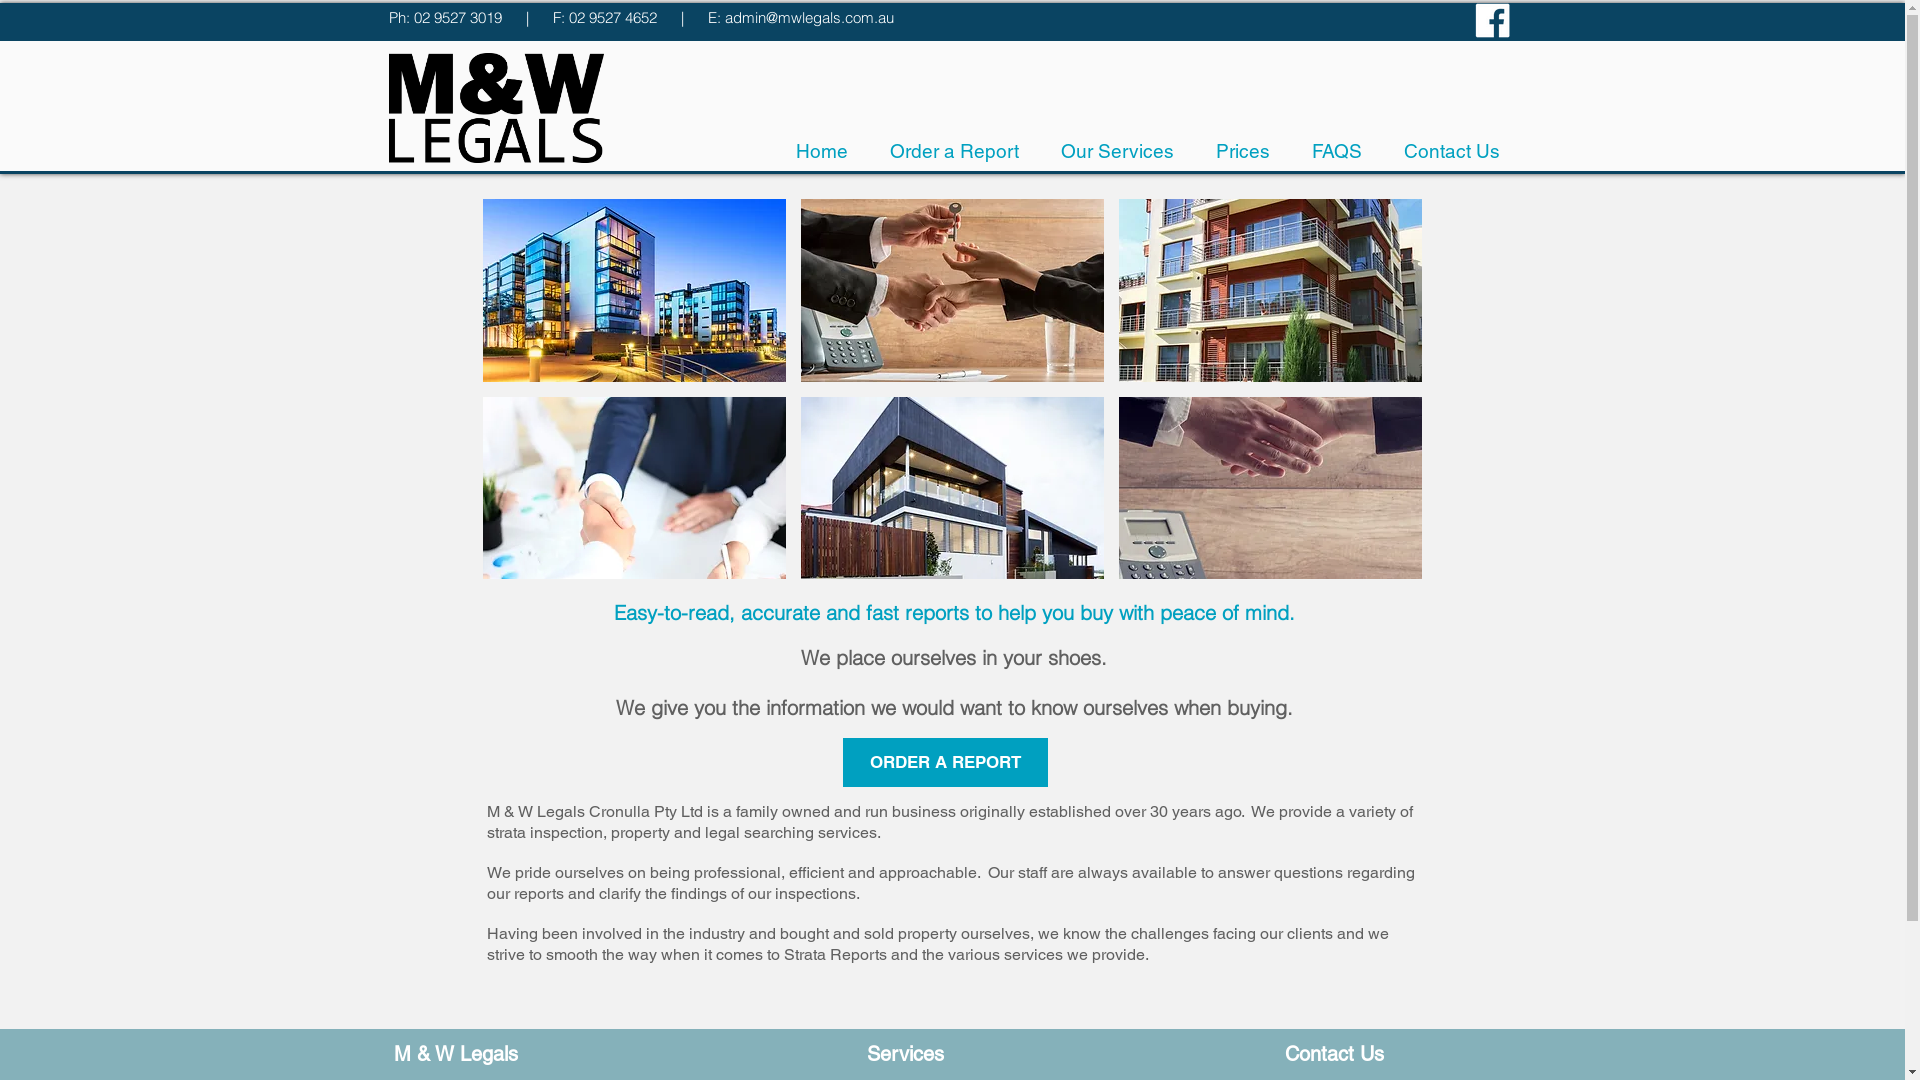  Describe the element at coordinates (496, 108) in the screenshot. I see `M&W-Legals-Black-on-White.gif` at that location.